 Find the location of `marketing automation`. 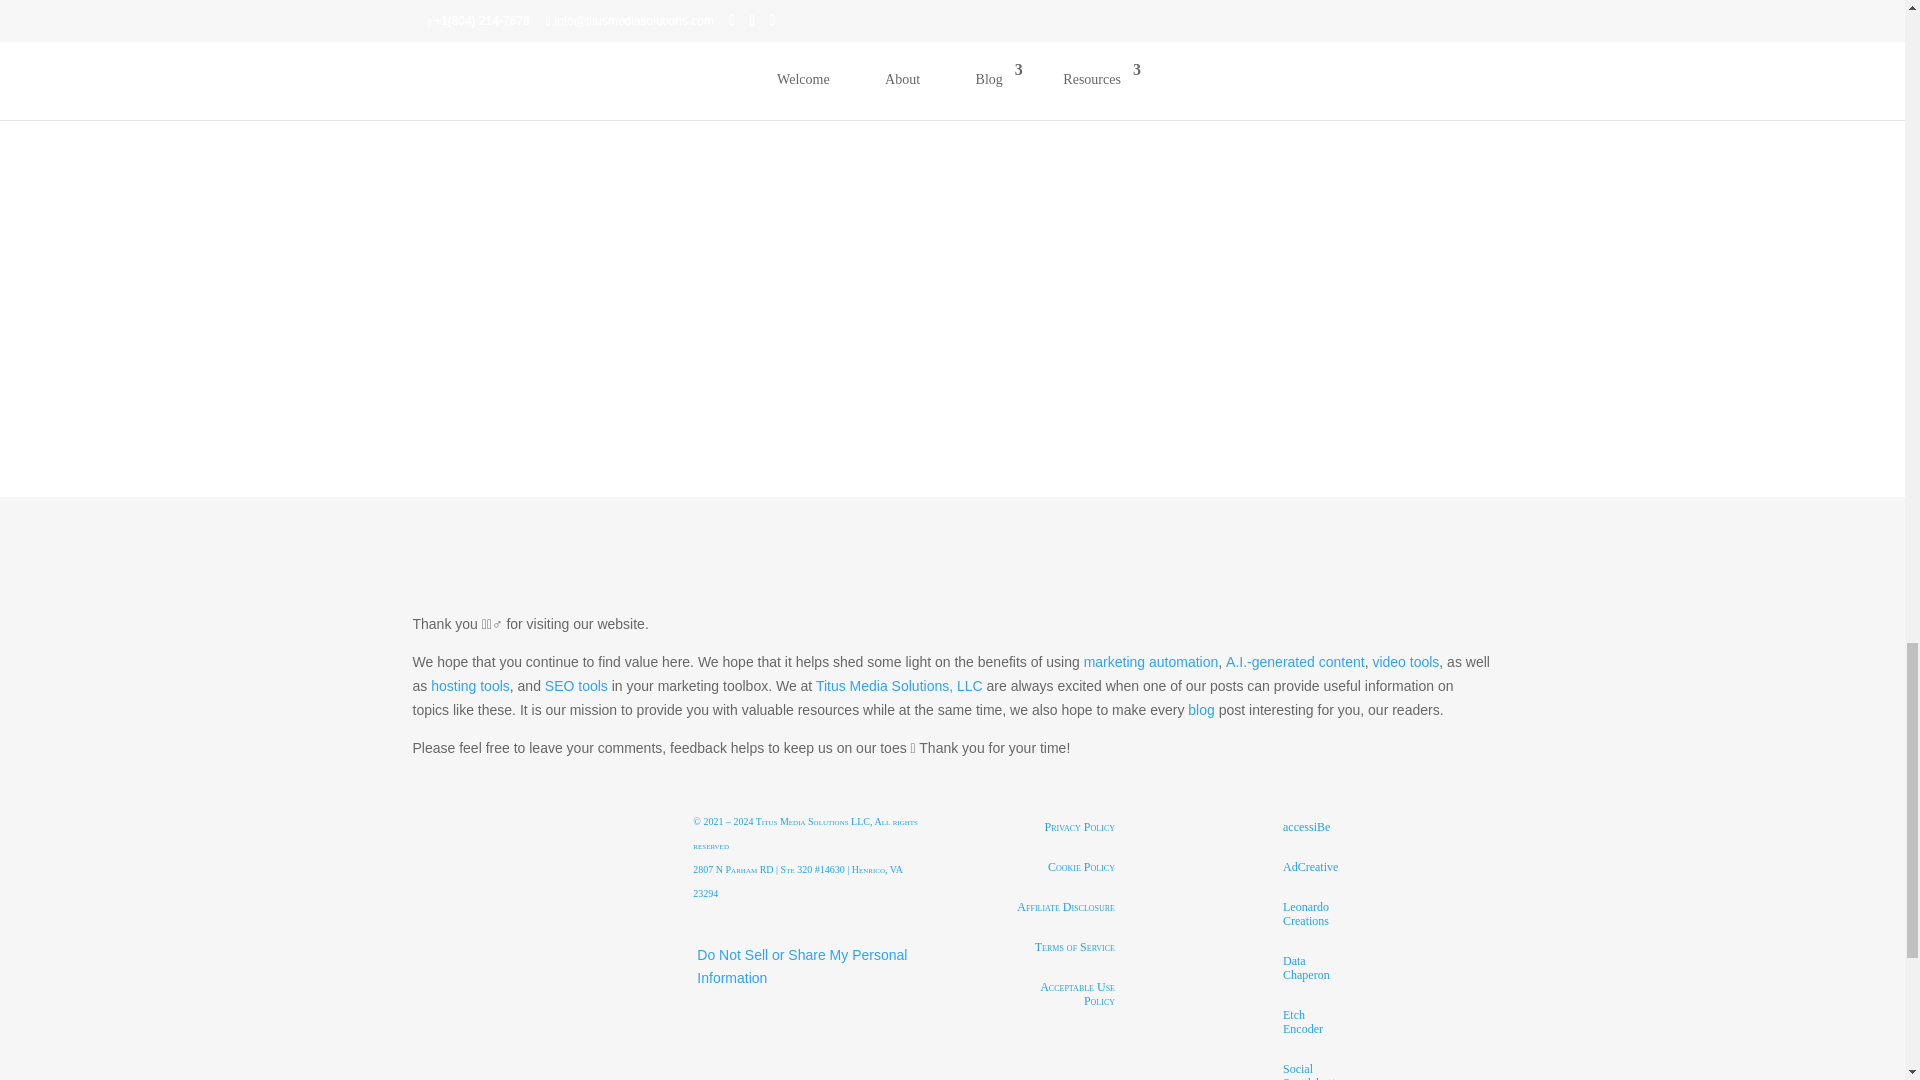

marketing automation is located at coordinates (1152, 662).